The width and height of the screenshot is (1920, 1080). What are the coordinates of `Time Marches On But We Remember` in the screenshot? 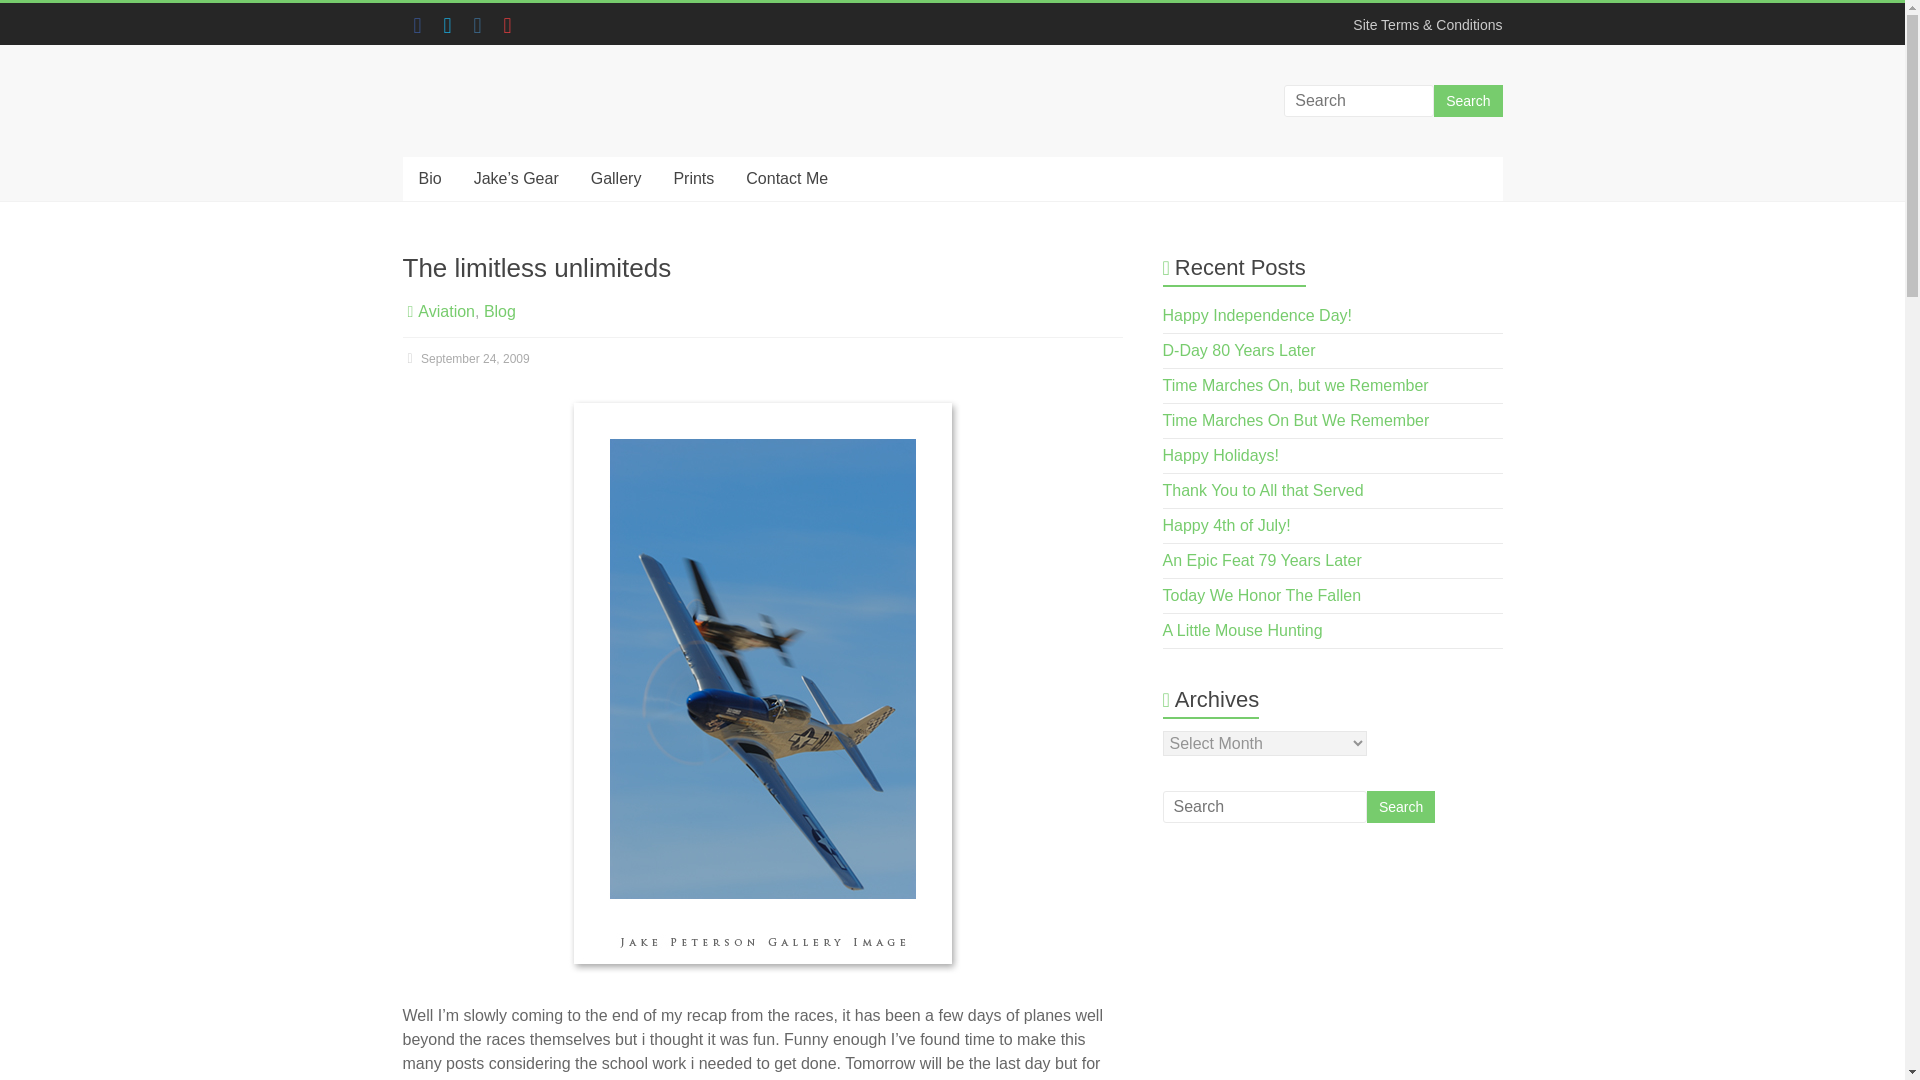 It's located at (1296, 420).